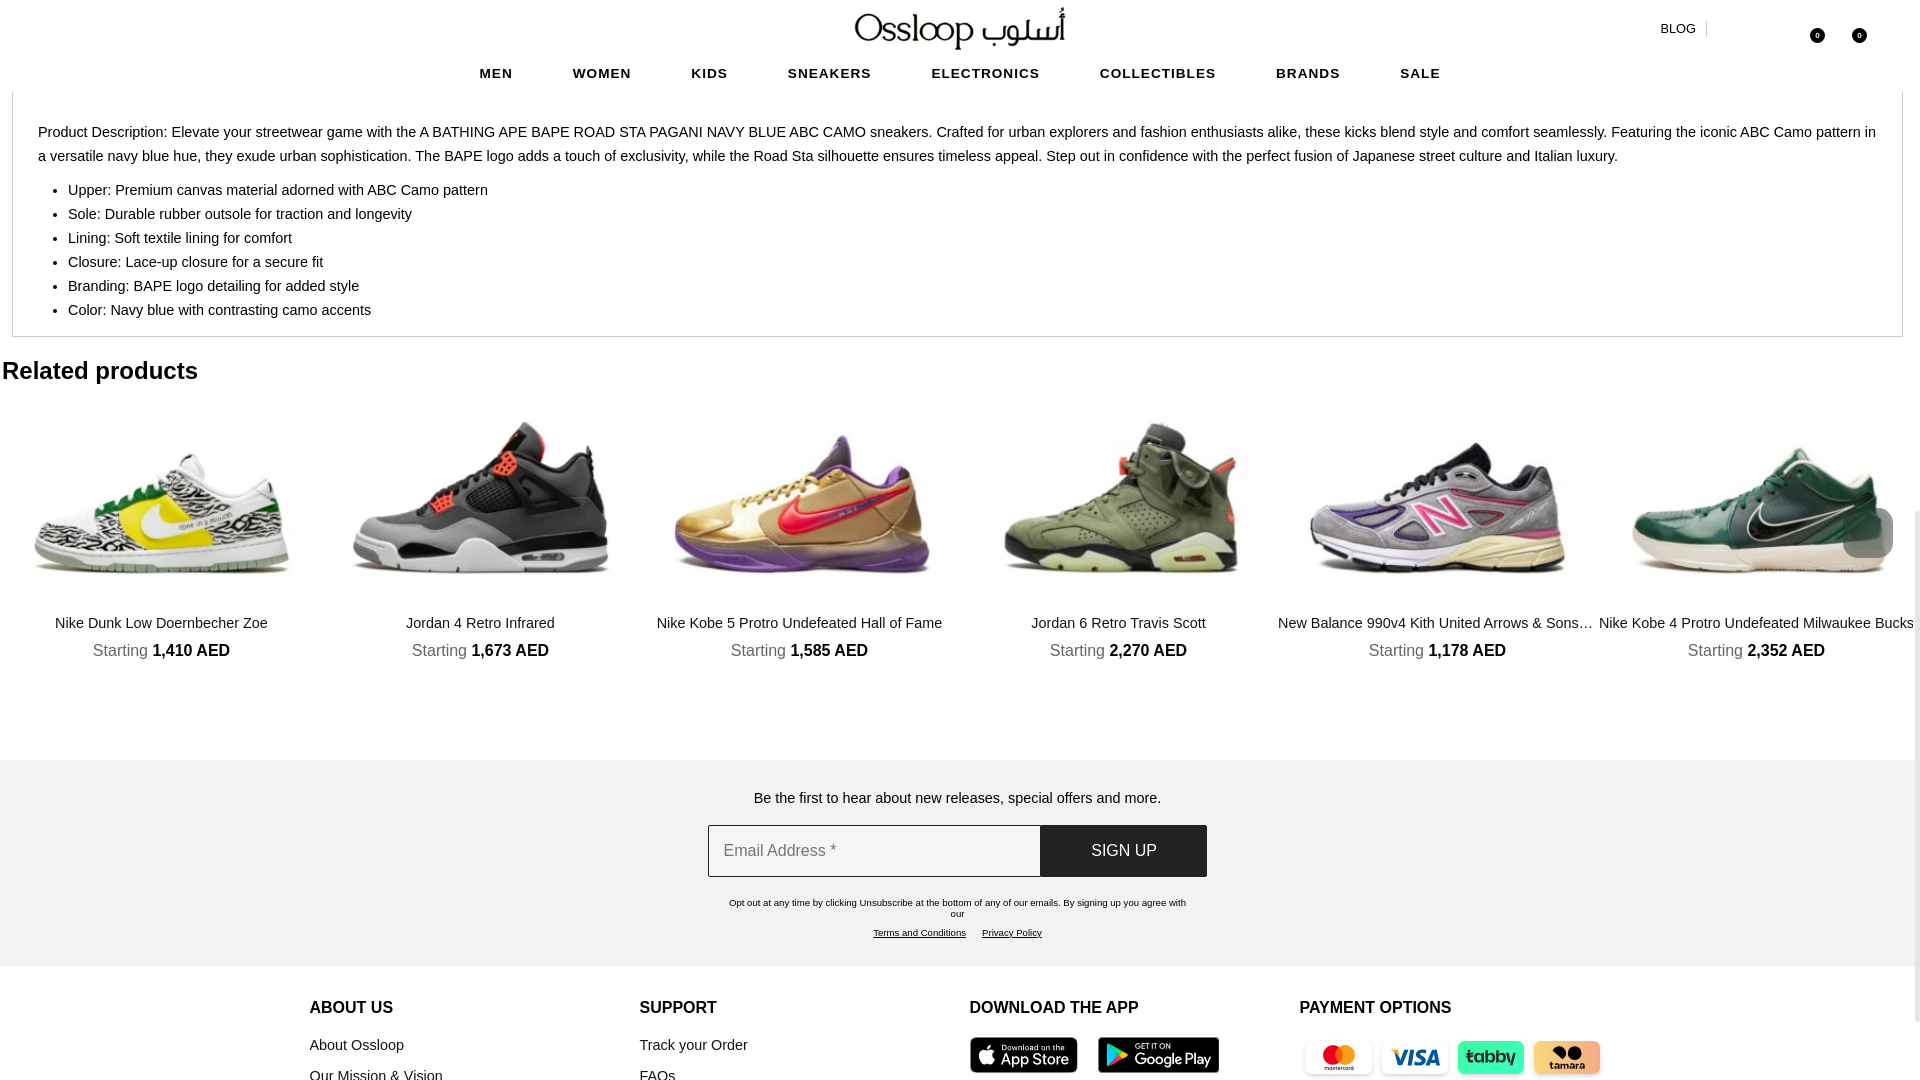 Image resolution: width=1920 pixels, height=1080 pixels. I want to click on Download from App Store, so click(1023, 1056).